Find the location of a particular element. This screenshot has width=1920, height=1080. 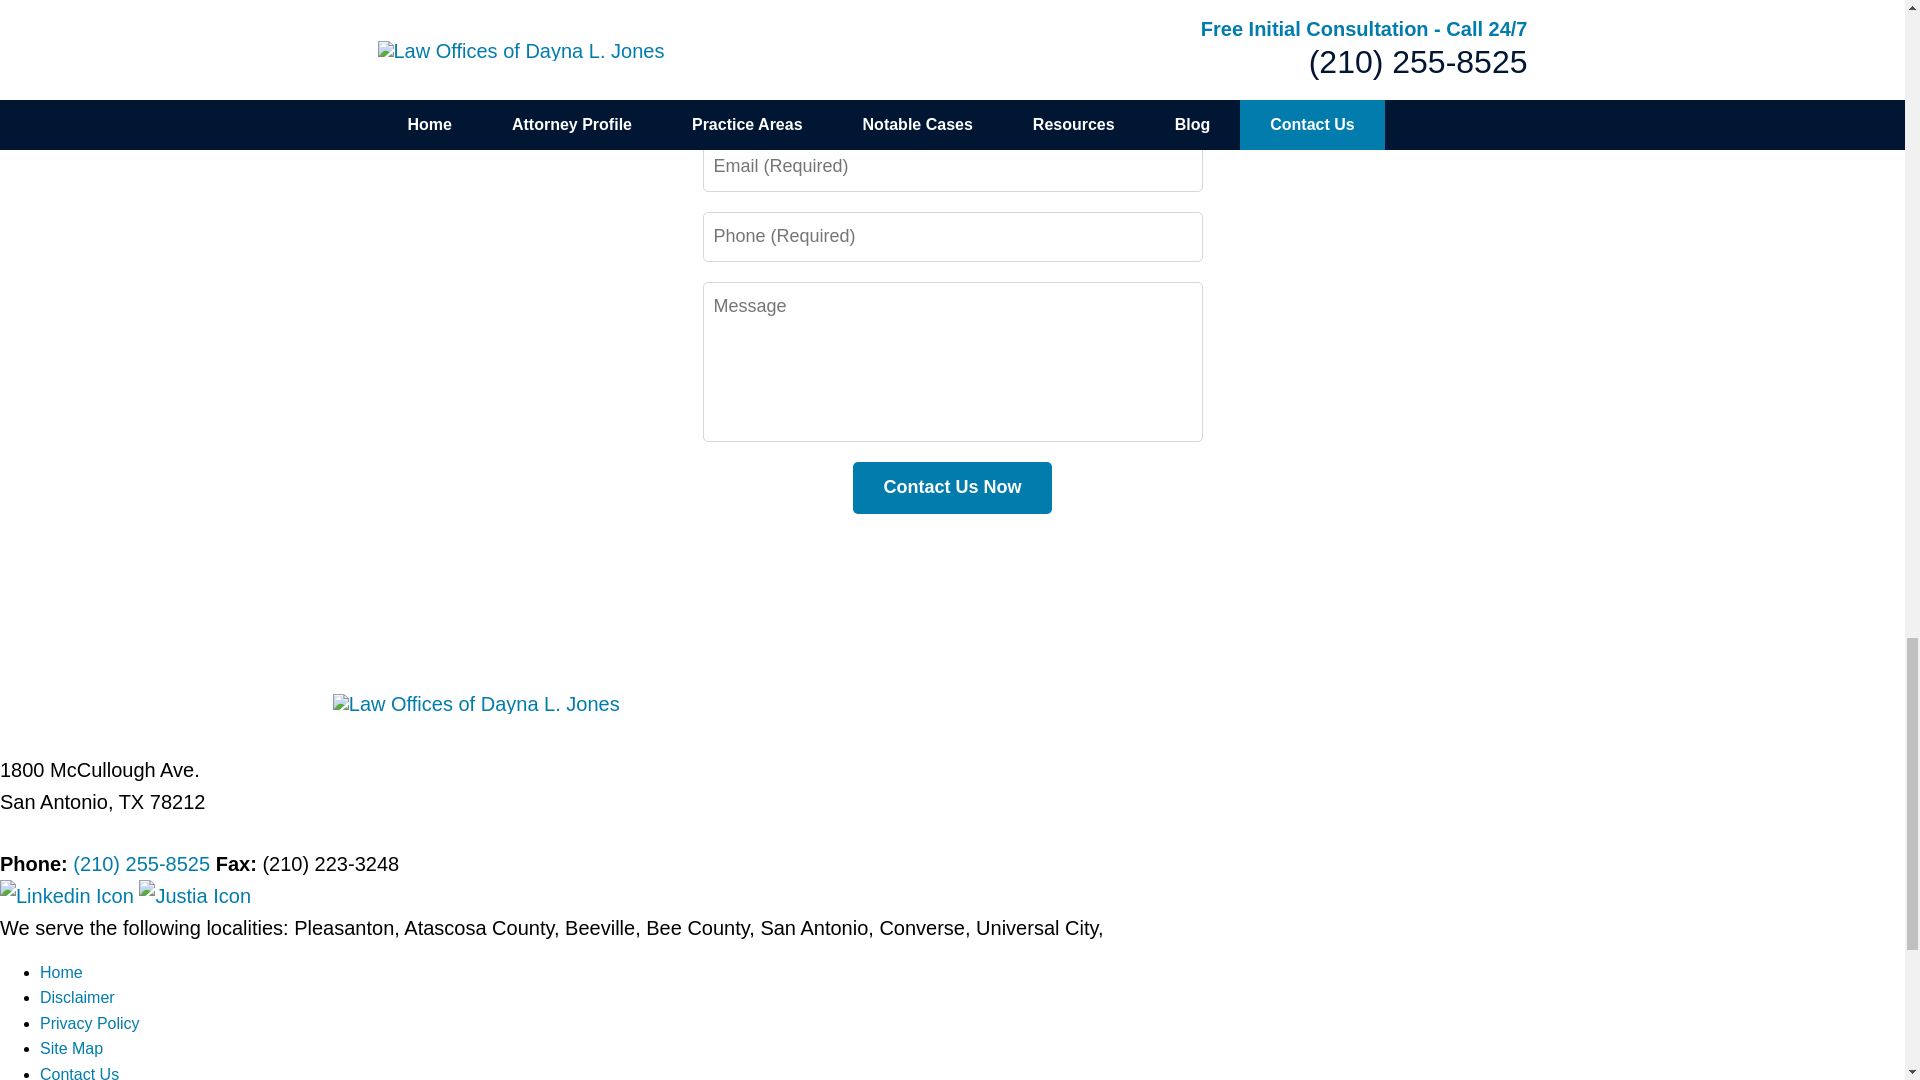

Contact Us Now is located at coordinates (951, 488).